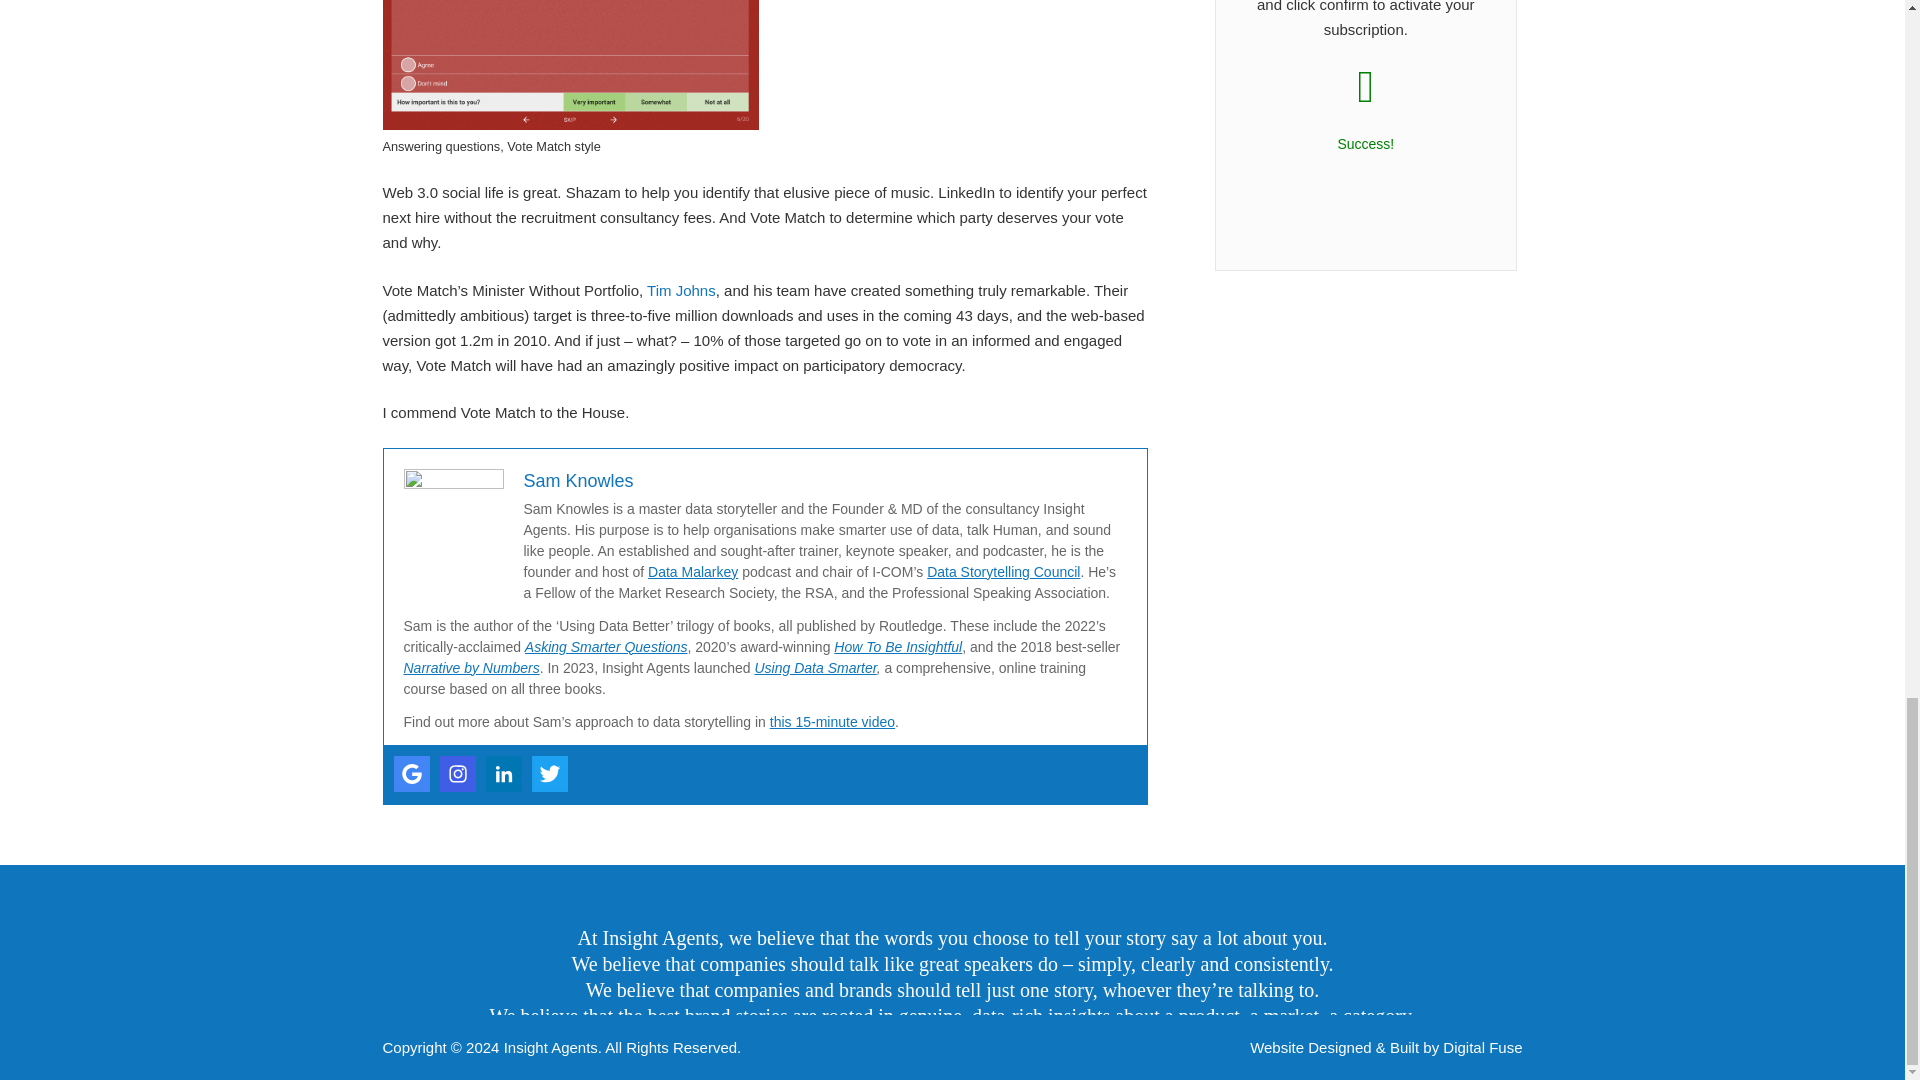 The image size is (1920, 1080). What do you see at coordinates (897, 646) in the screenshot?
I see `How To Be Insightful` at bounding box center [897, 646].